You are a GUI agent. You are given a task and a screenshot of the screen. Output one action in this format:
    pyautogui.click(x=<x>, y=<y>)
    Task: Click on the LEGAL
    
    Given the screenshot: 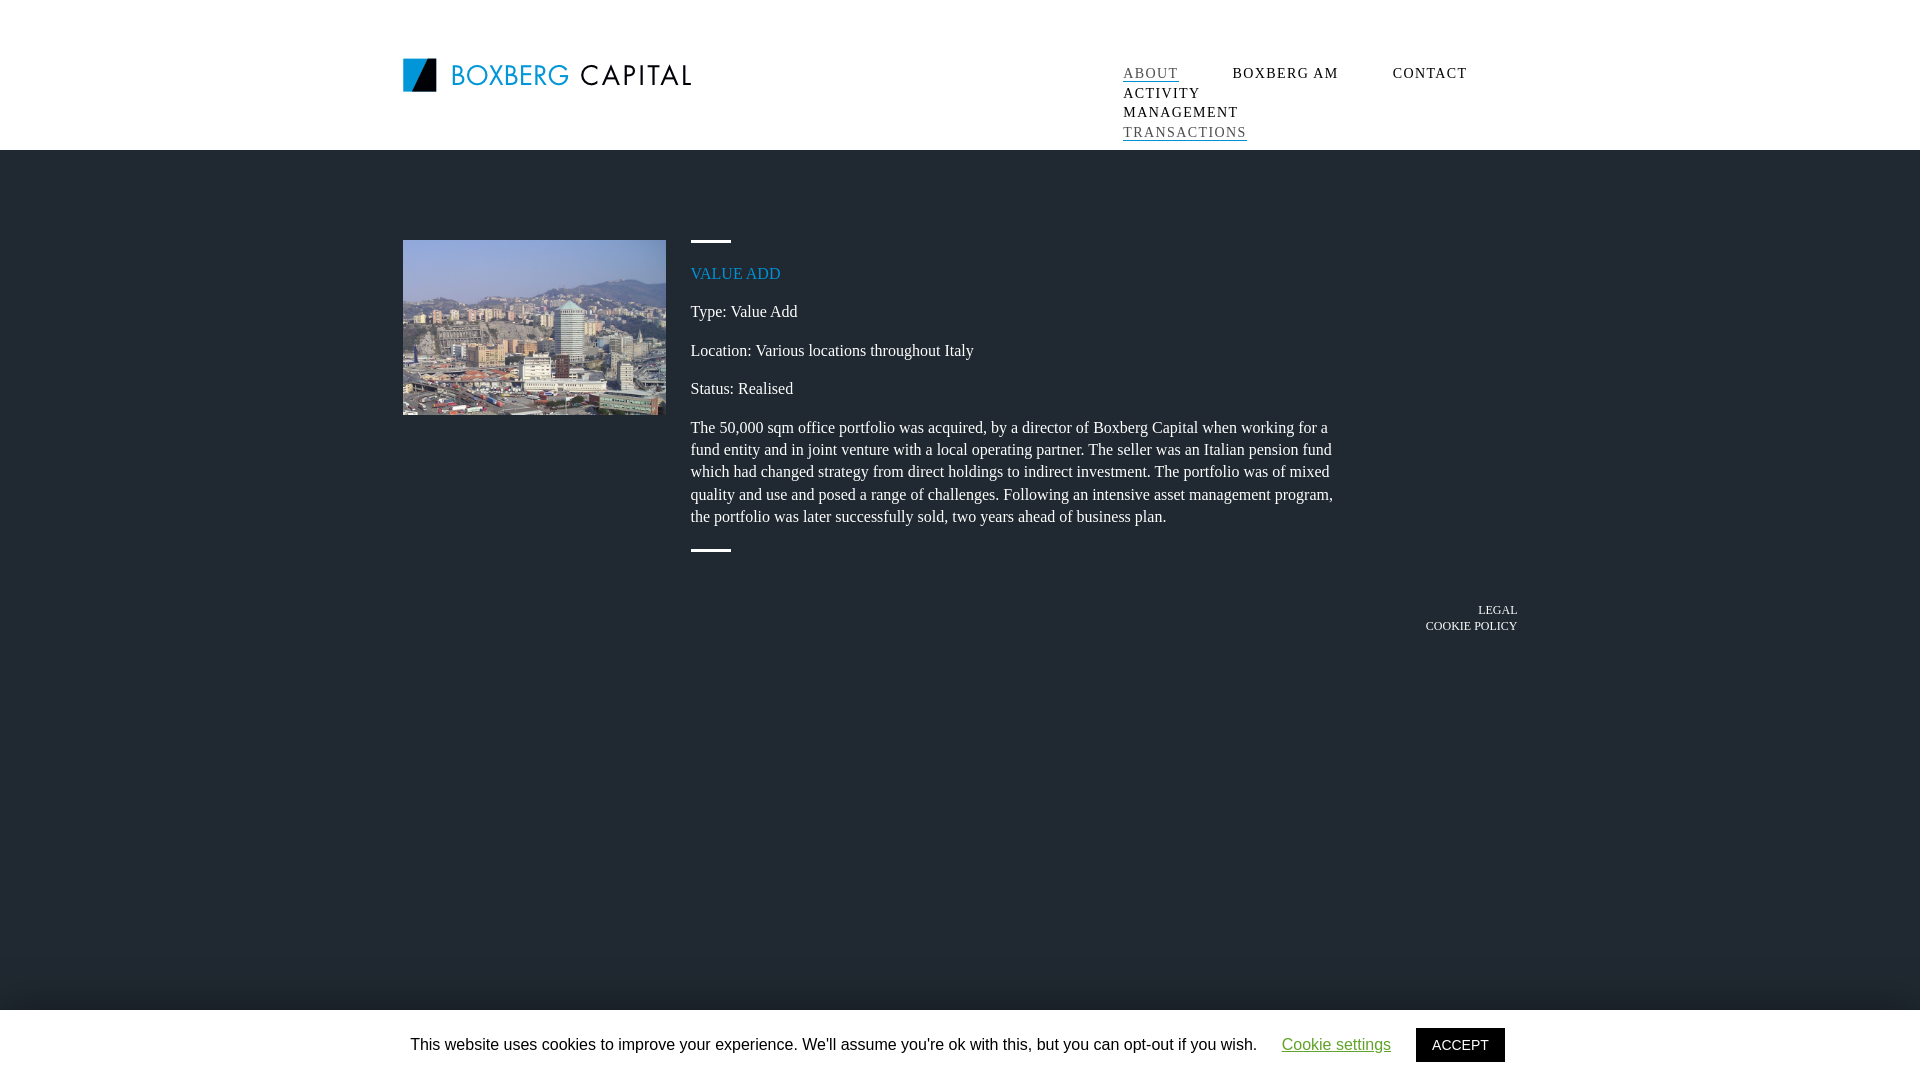 What is the action you would take?
    pyautogui.click(x=1497, y=609)
    